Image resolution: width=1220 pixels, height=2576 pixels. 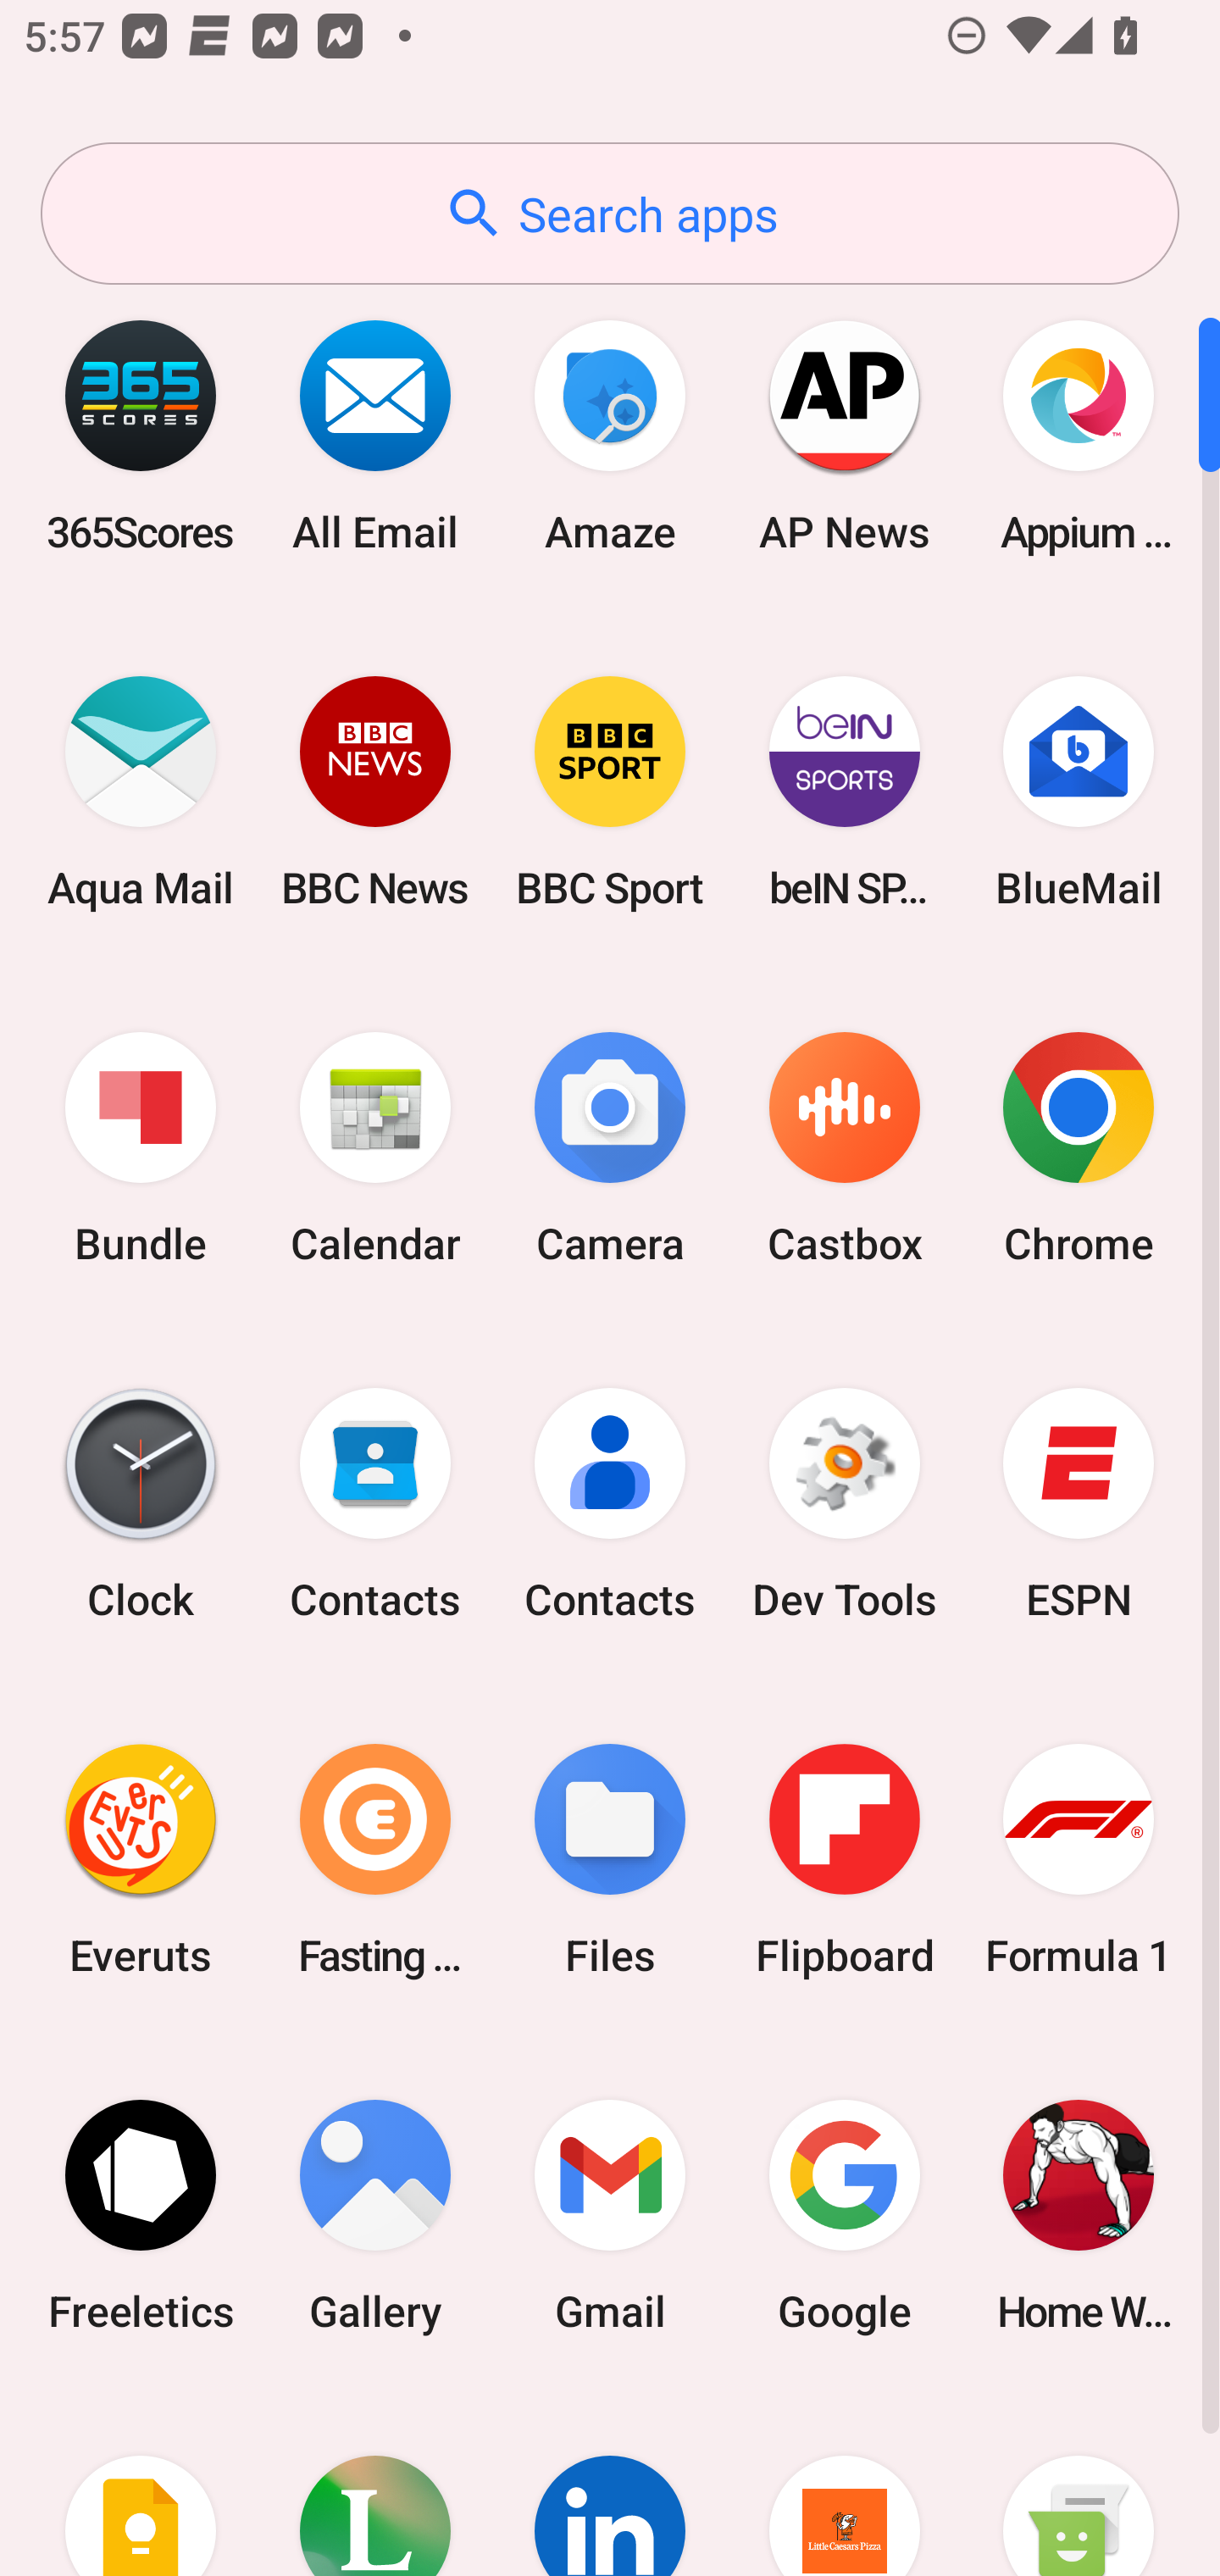 I want to click on Little Caesars Pizza, so click(x=844, y=2484).